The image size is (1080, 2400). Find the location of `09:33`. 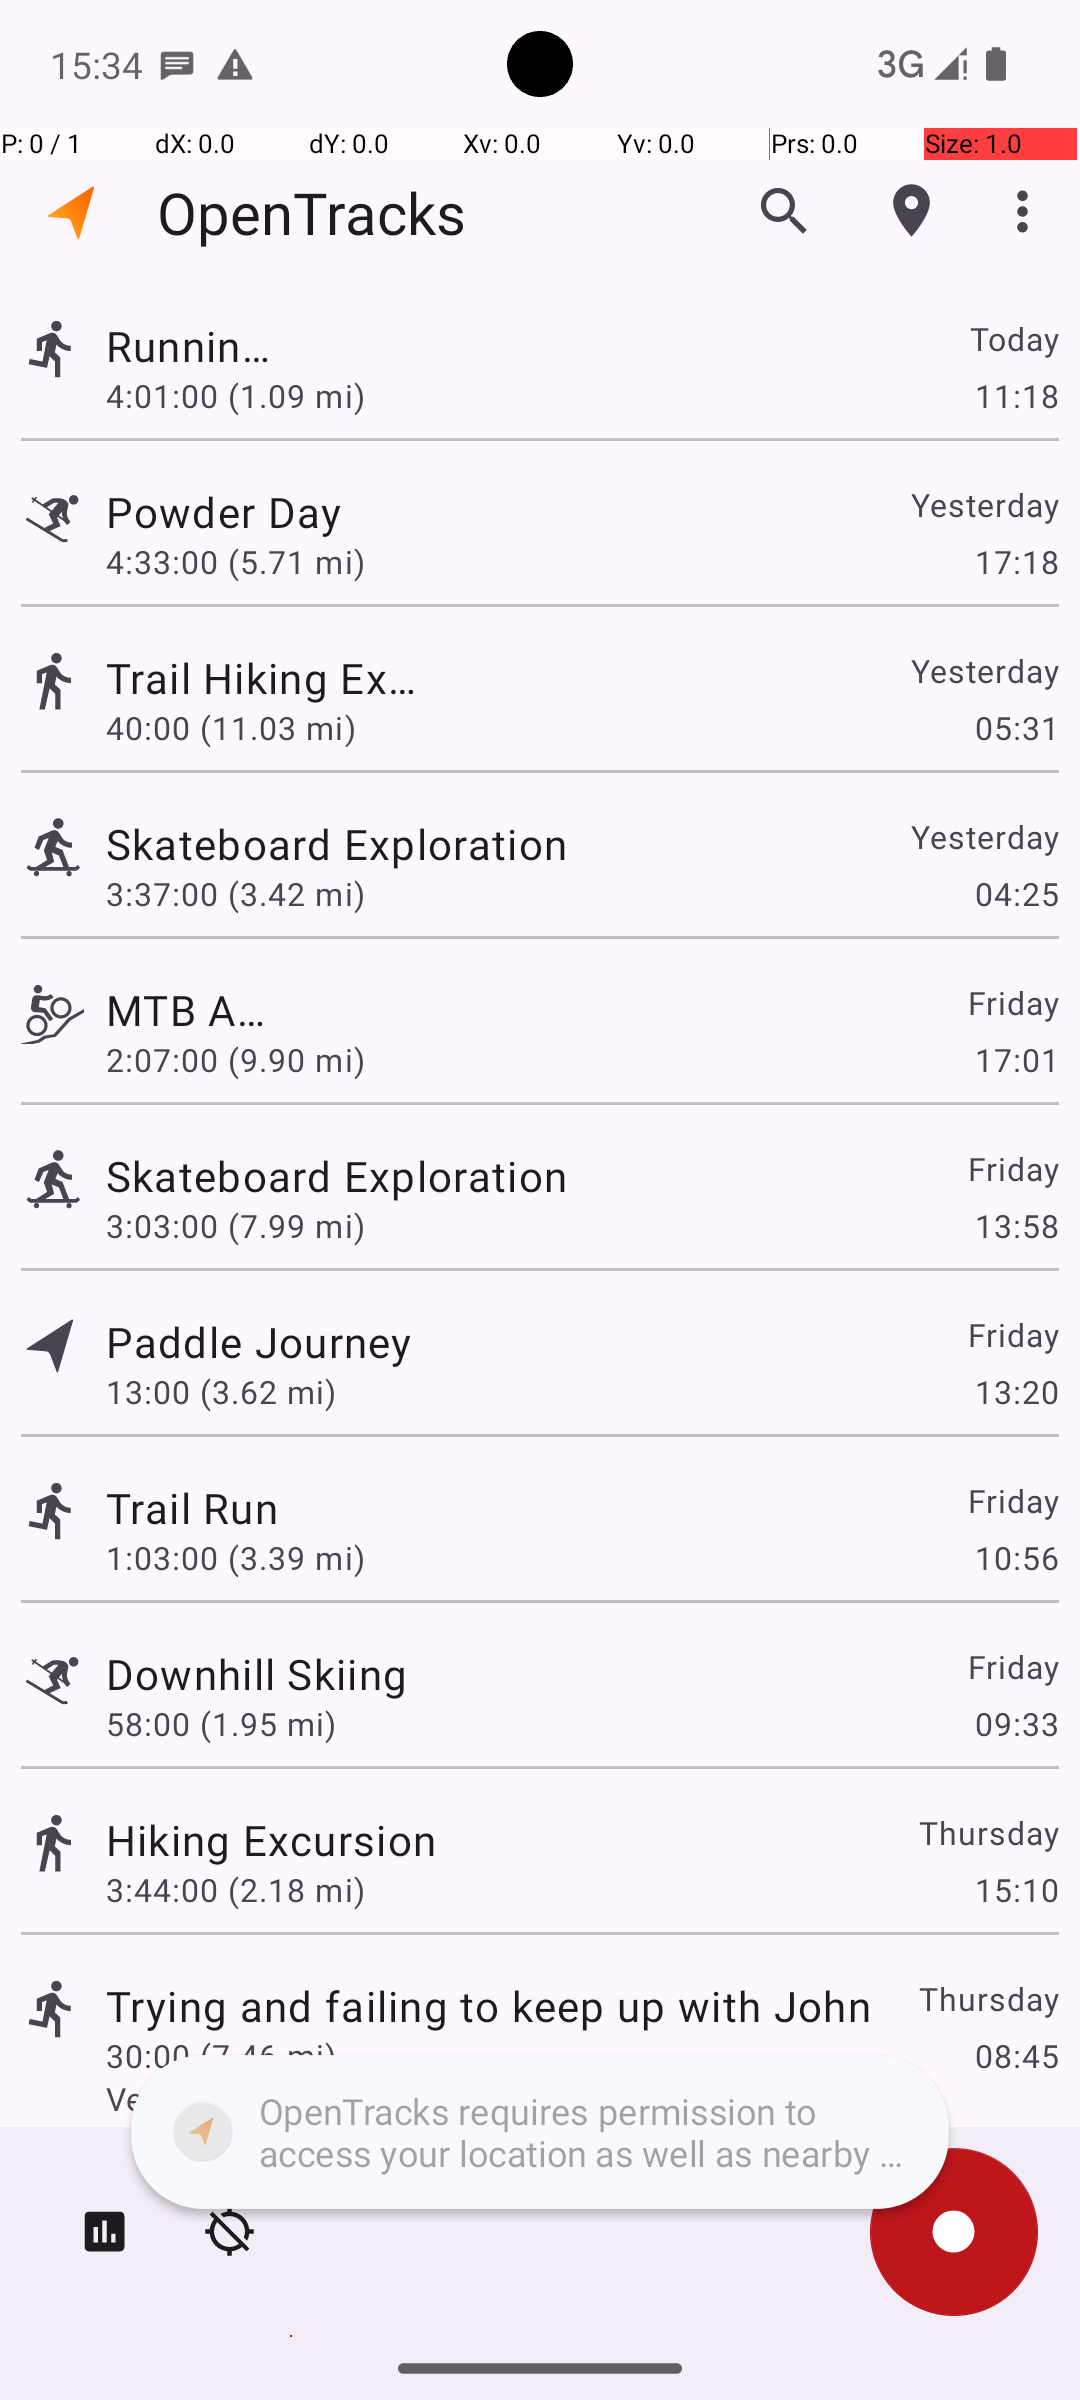

09:33 is located at coordinates (1016, 1723).